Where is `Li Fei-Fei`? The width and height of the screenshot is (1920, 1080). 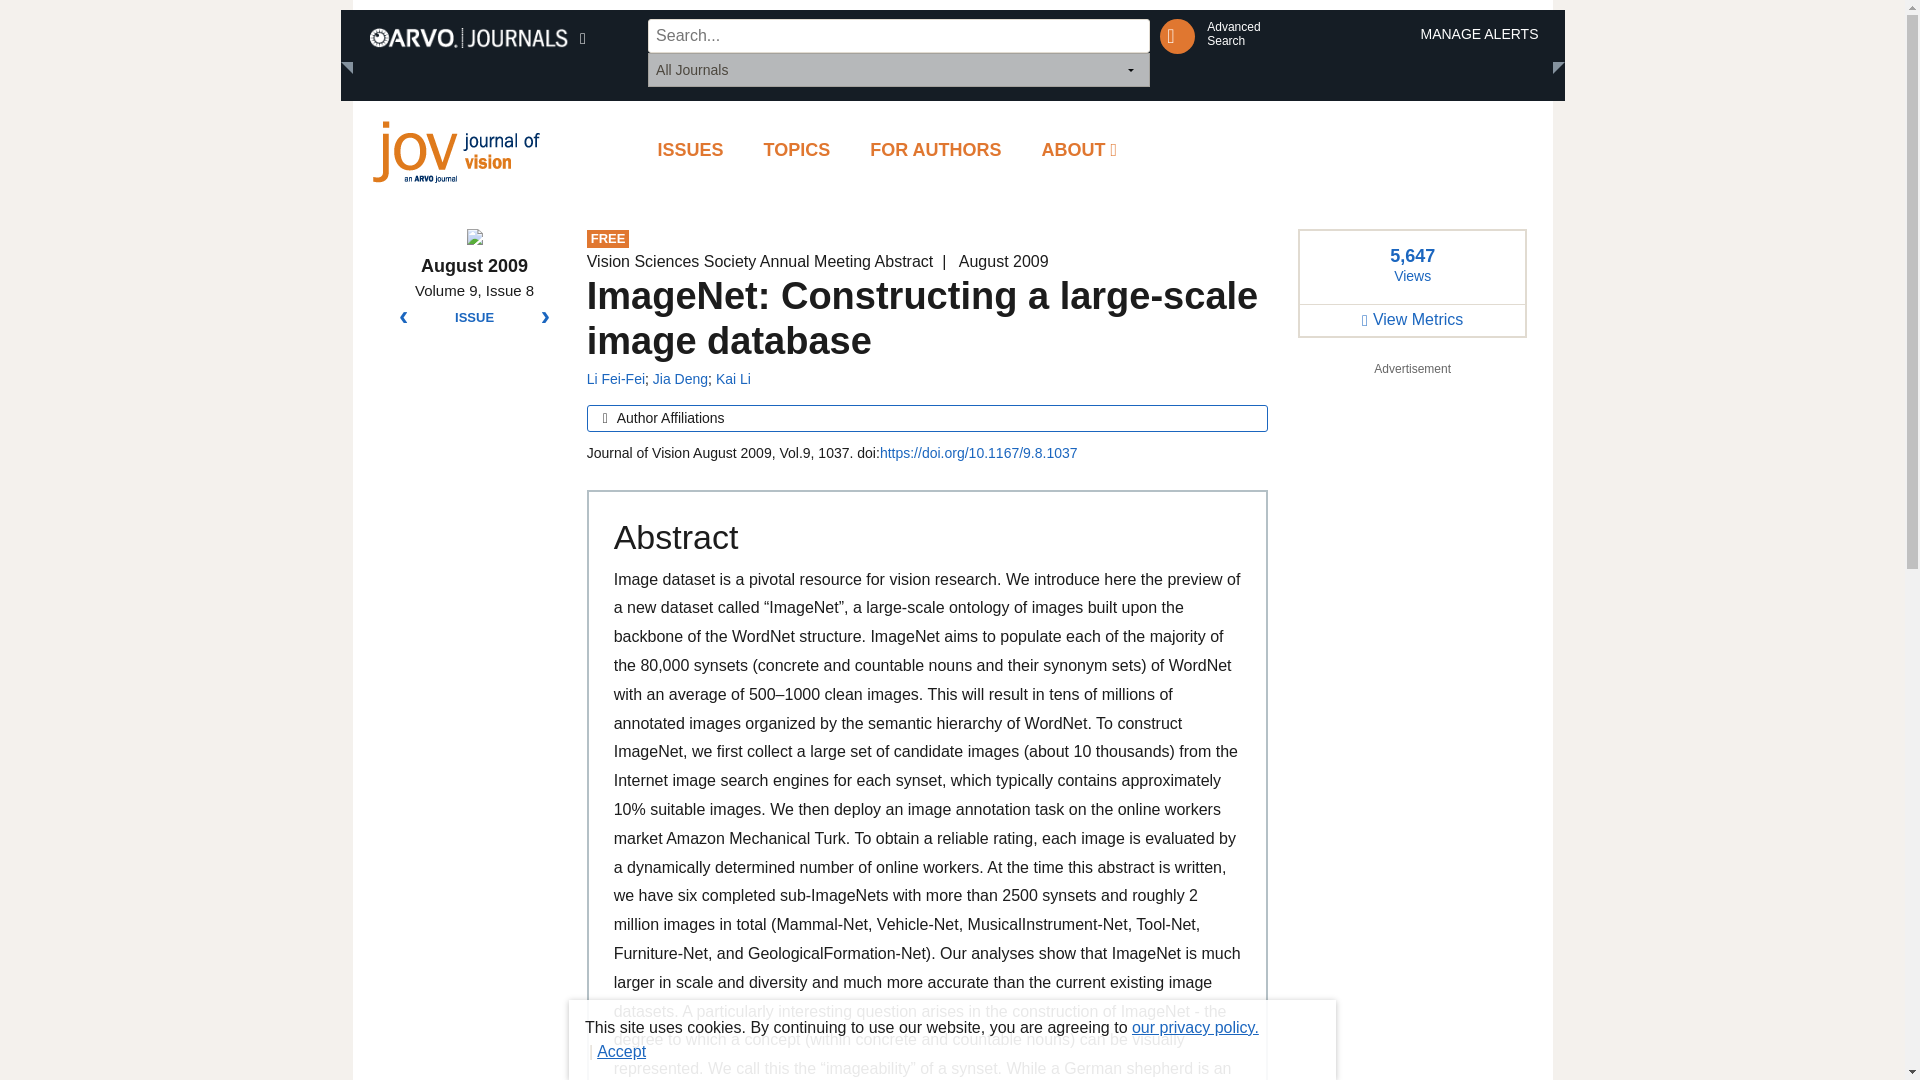
Li Fei-Fei is located at coordinates (733, 378).